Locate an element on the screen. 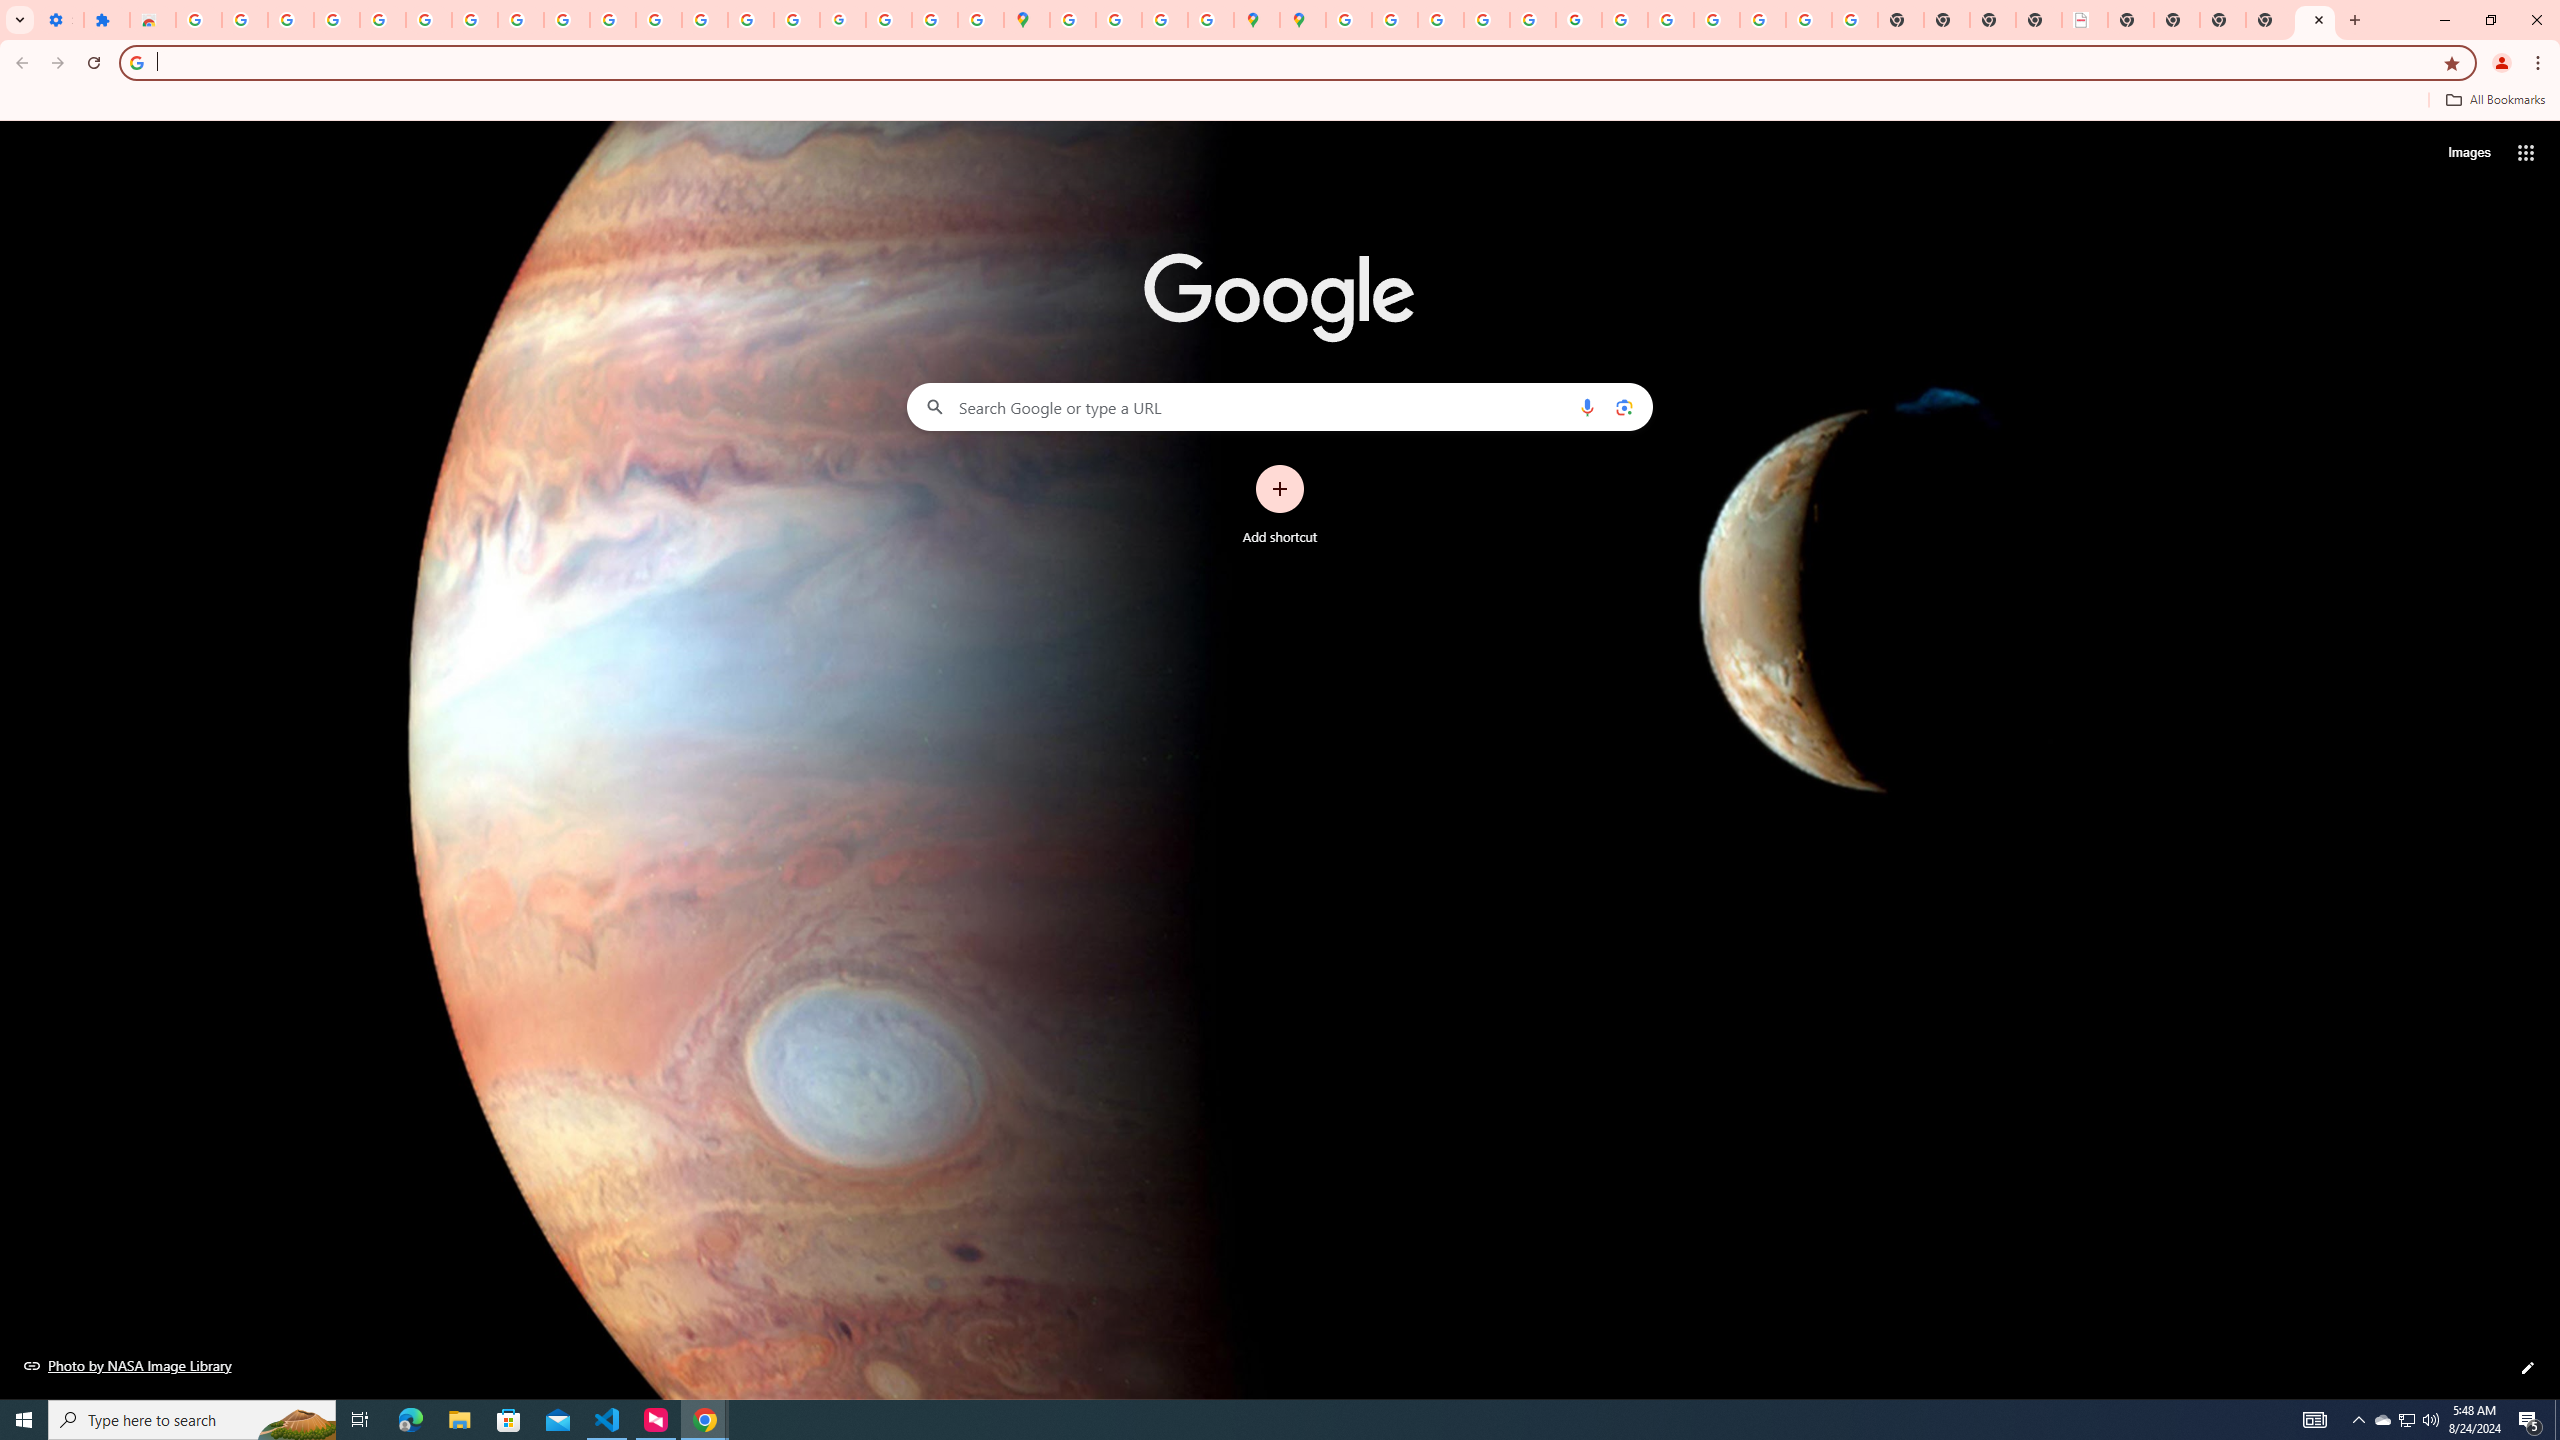 The height and width of the screenshot is (1440, 2560). Privacy Help Center - Policies Help is located at coordinates (1486, 20).